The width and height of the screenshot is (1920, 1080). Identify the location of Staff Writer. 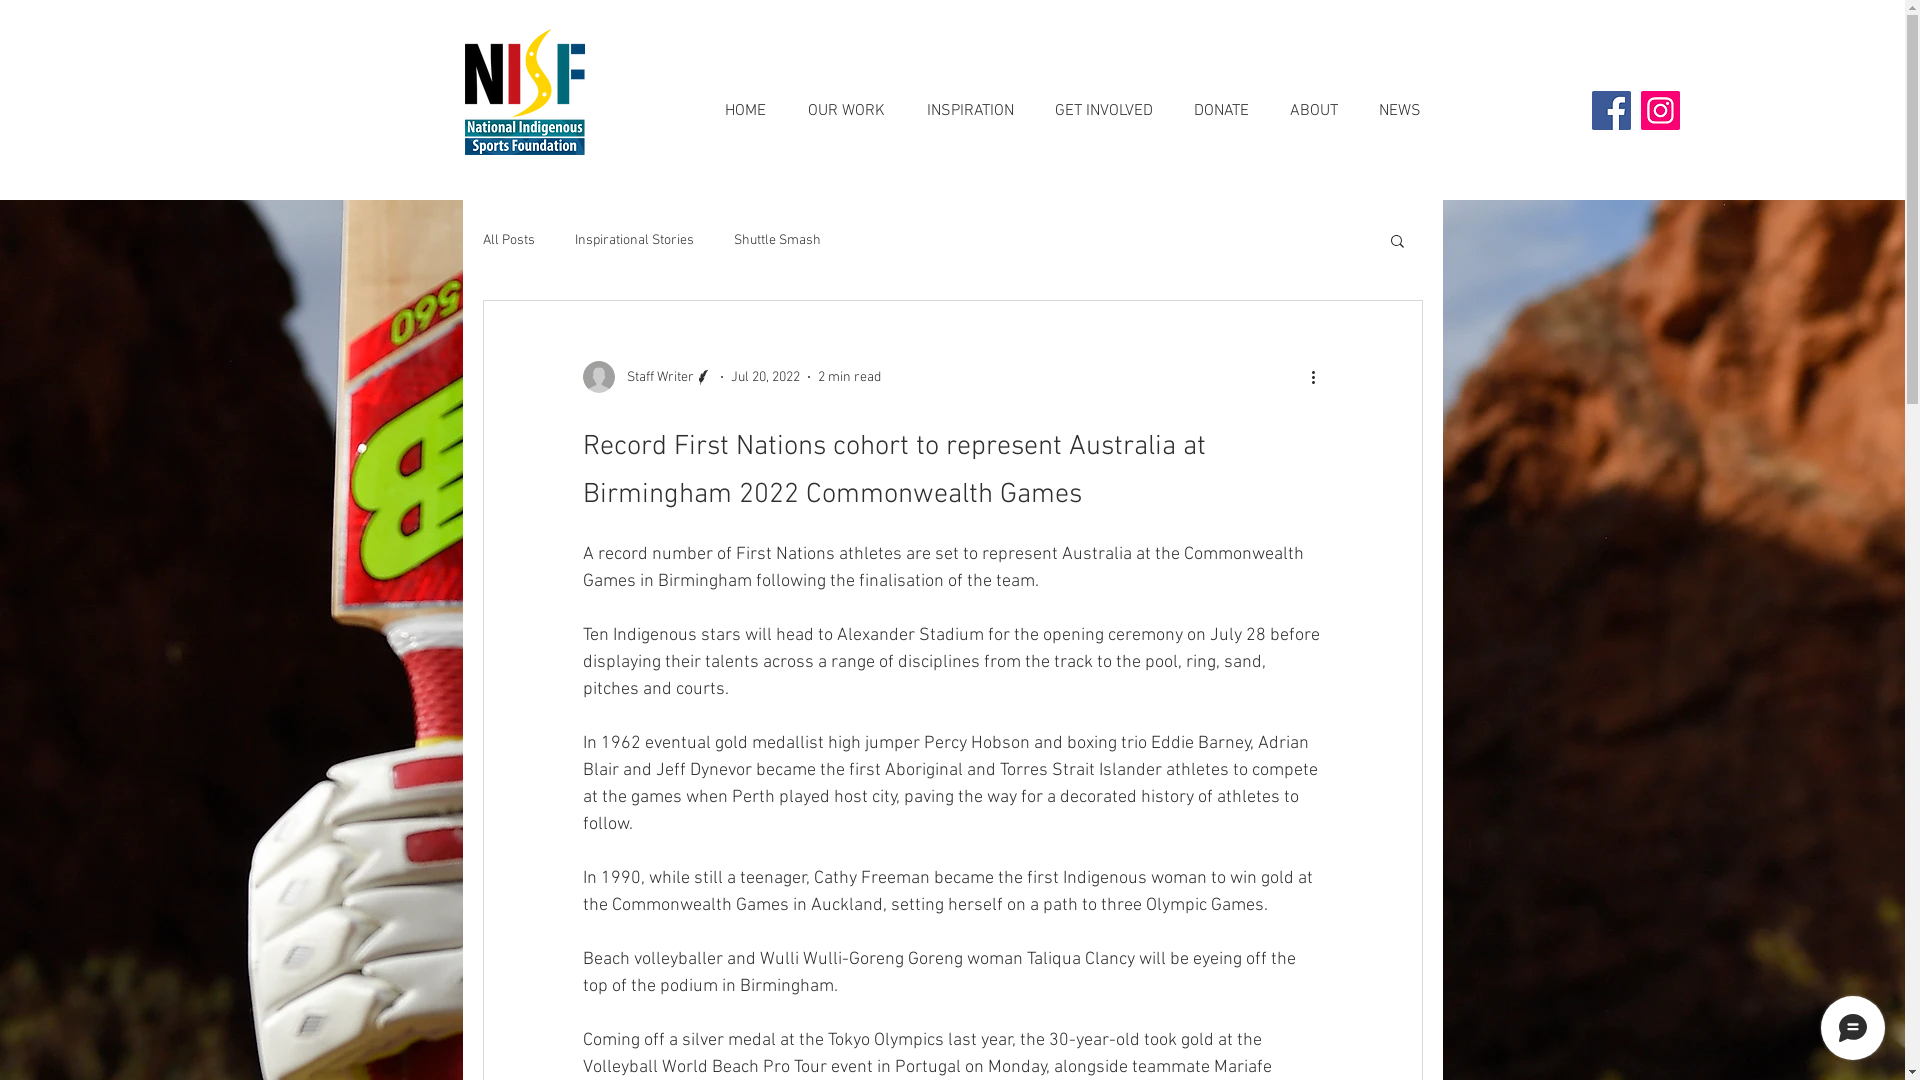
(647, 377).